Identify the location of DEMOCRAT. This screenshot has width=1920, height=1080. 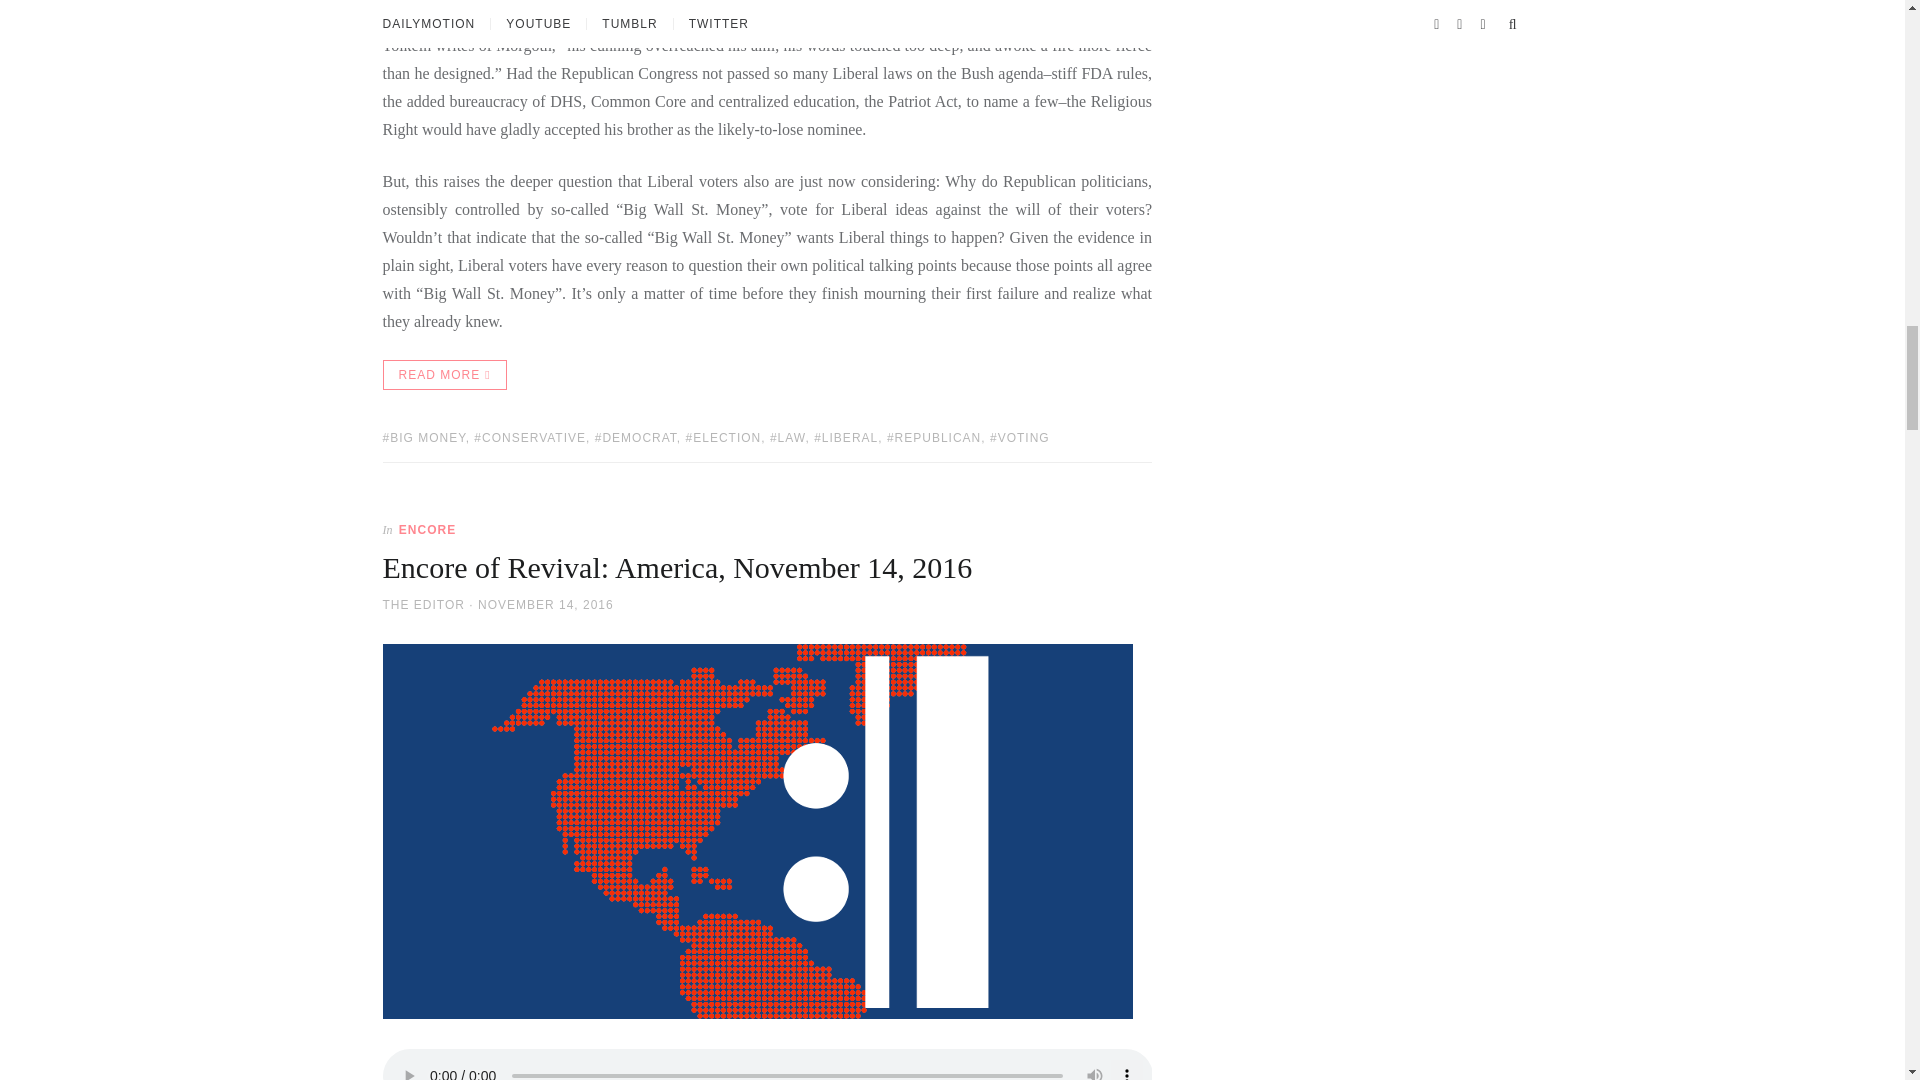
(636, 437).